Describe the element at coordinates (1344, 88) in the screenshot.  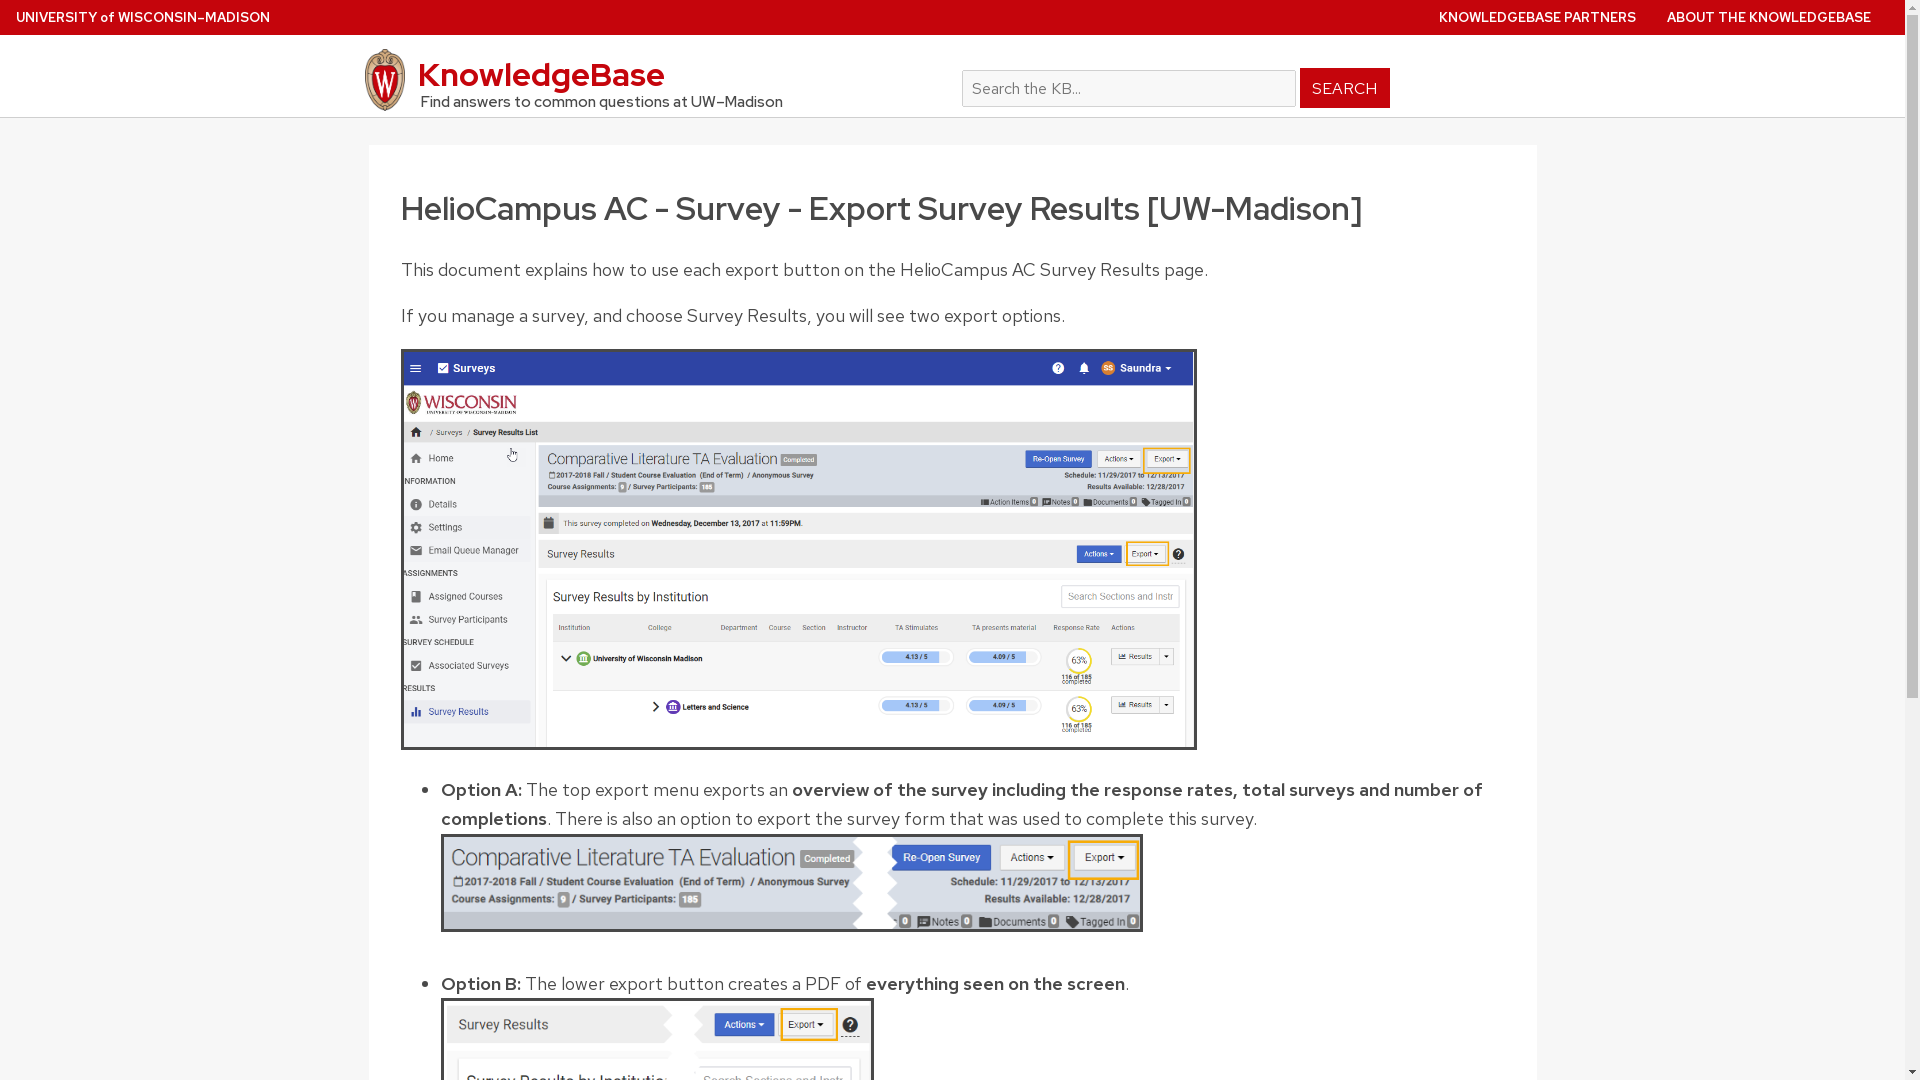
I see `SEARCH` at that location.